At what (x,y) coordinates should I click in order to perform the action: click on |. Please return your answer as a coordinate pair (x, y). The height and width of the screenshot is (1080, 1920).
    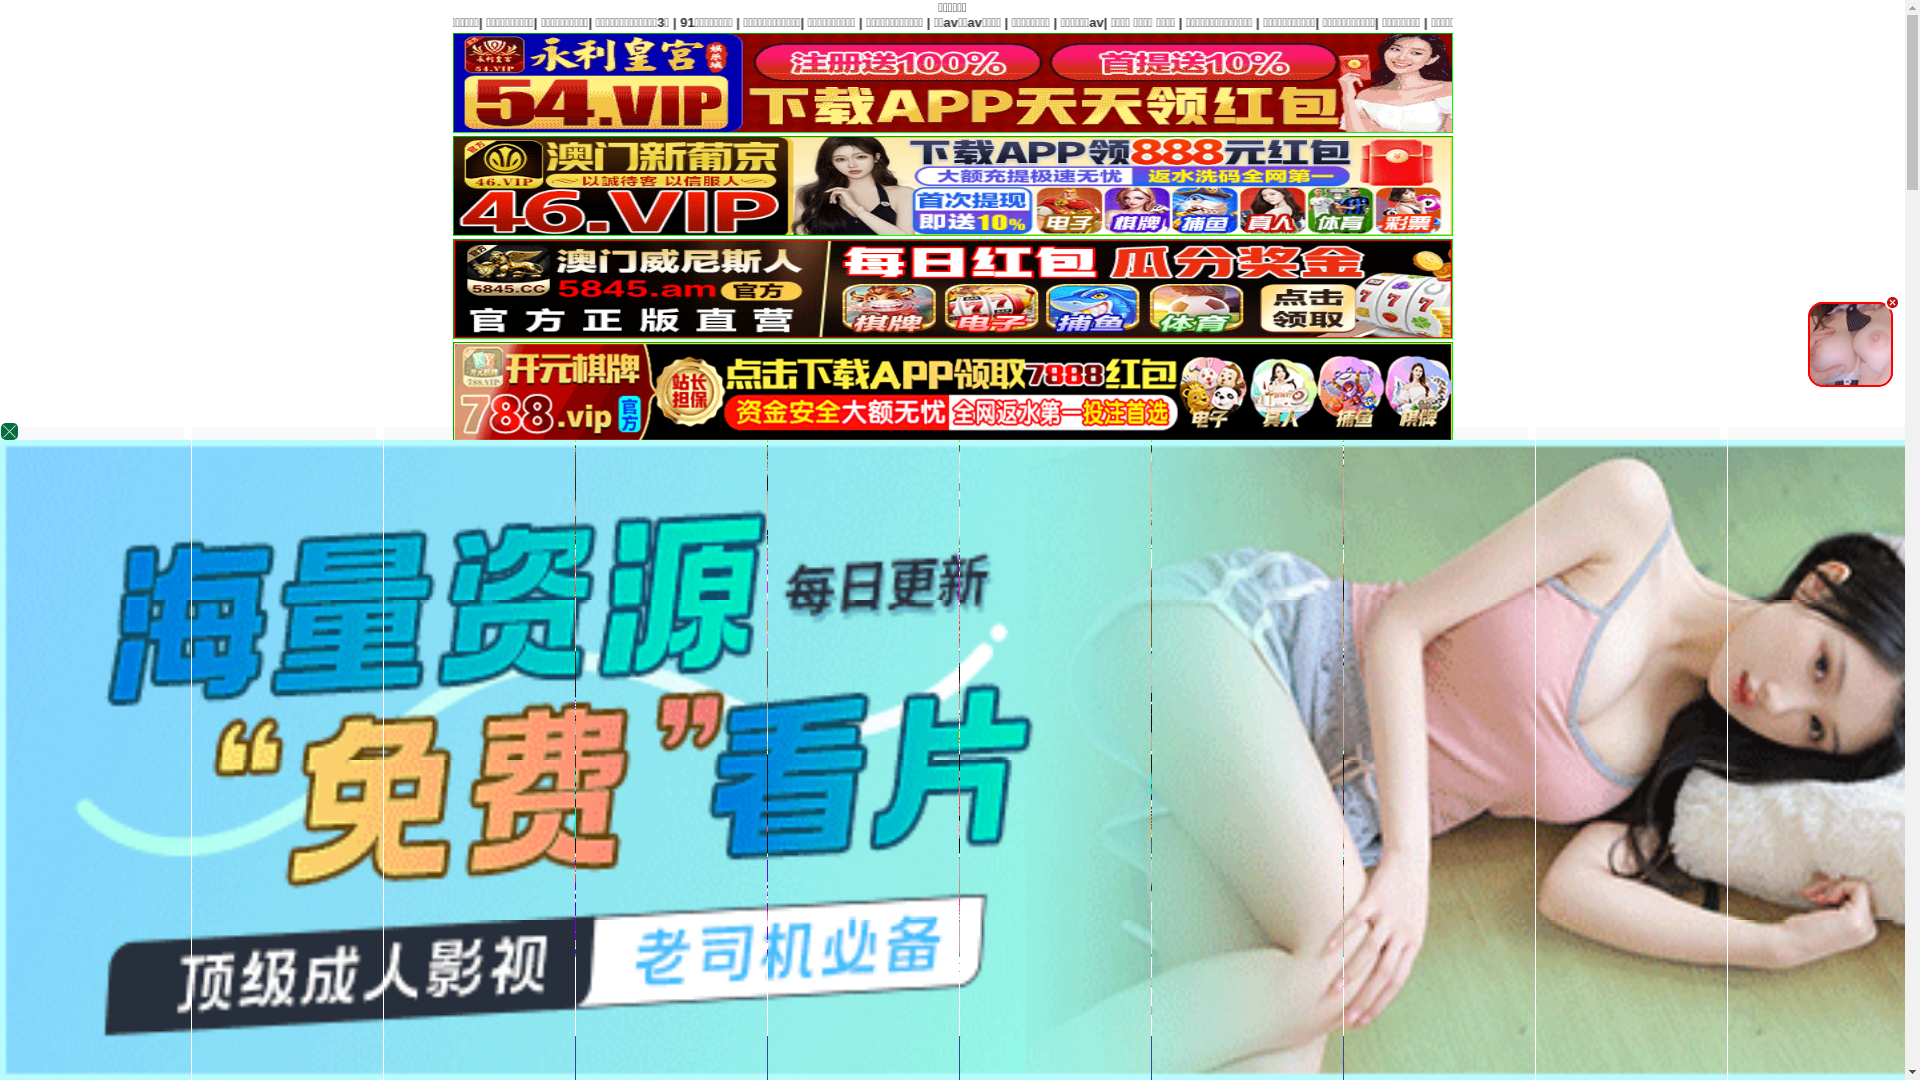
    Looking at the image, I should click on (518, 22).